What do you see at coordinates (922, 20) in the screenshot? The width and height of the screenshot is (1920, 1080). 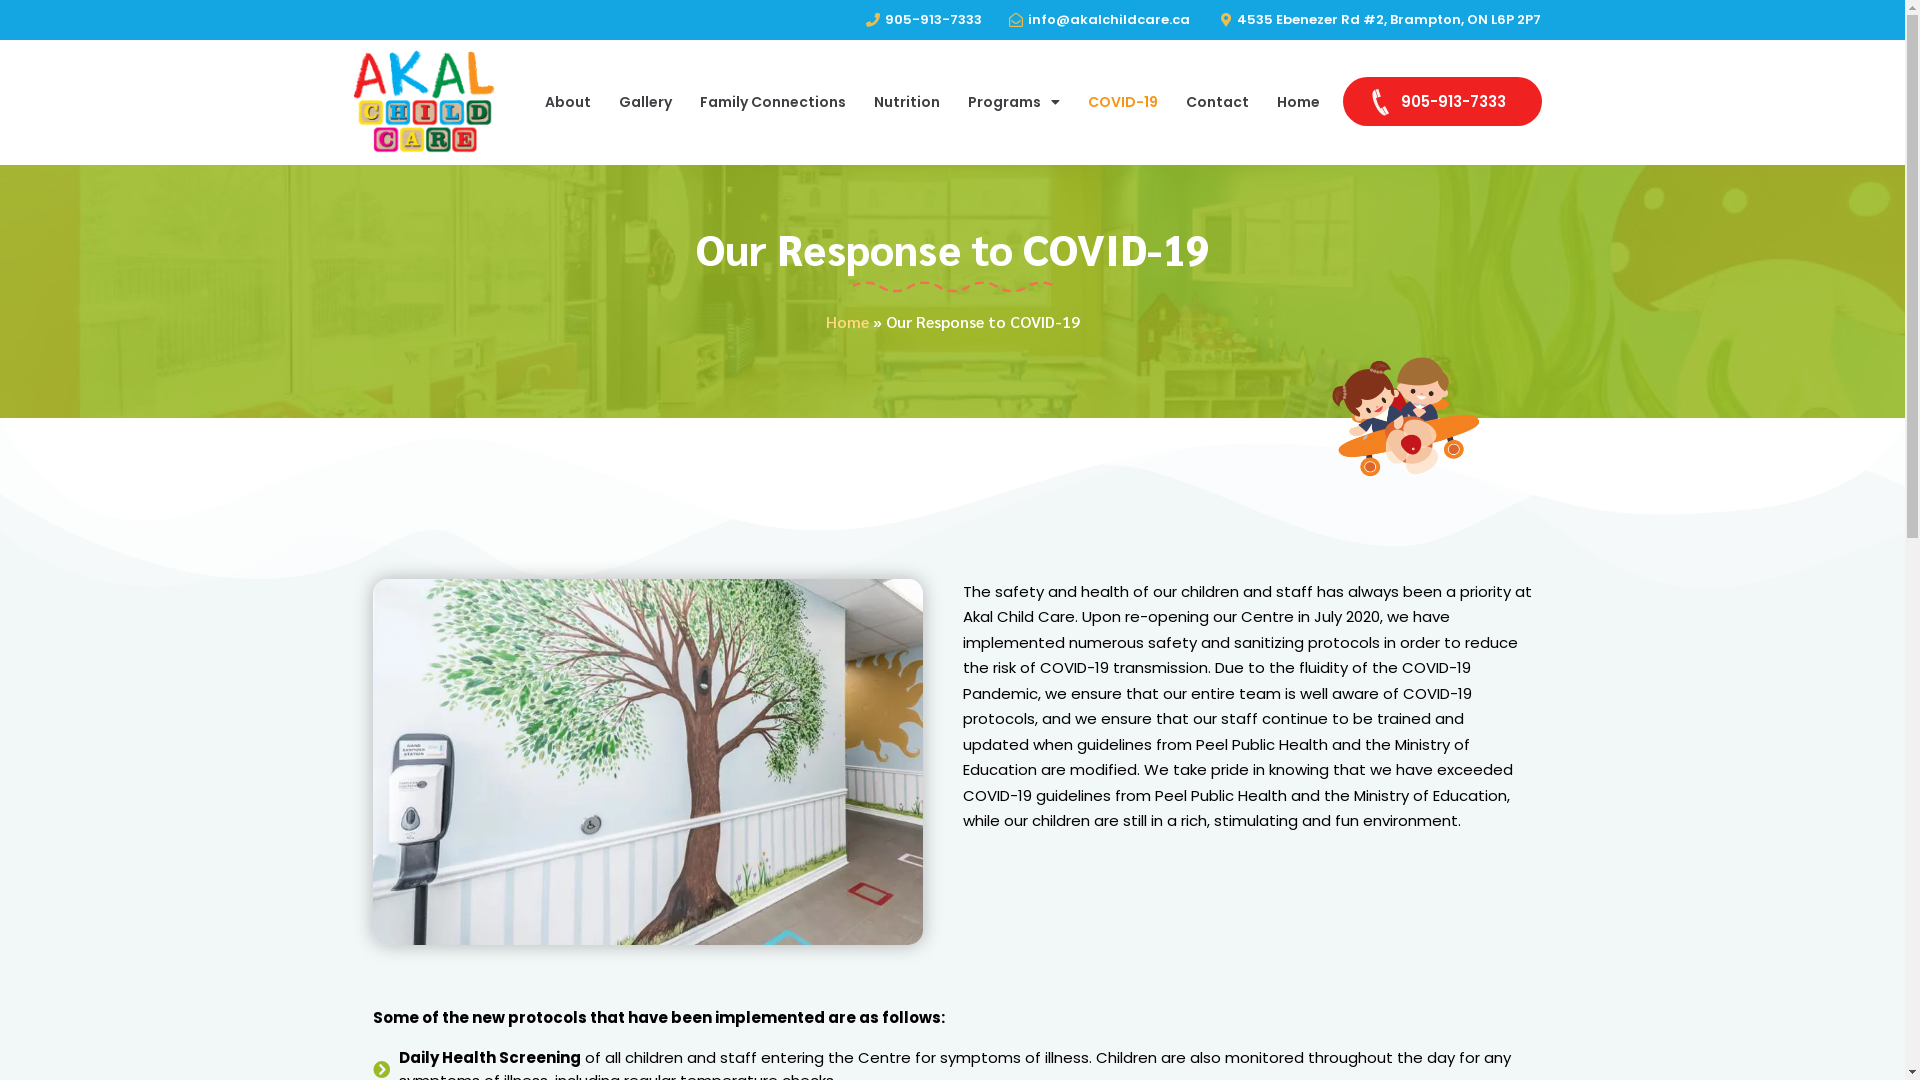 I see `905-913-7333` at bounding box center [922, 20].